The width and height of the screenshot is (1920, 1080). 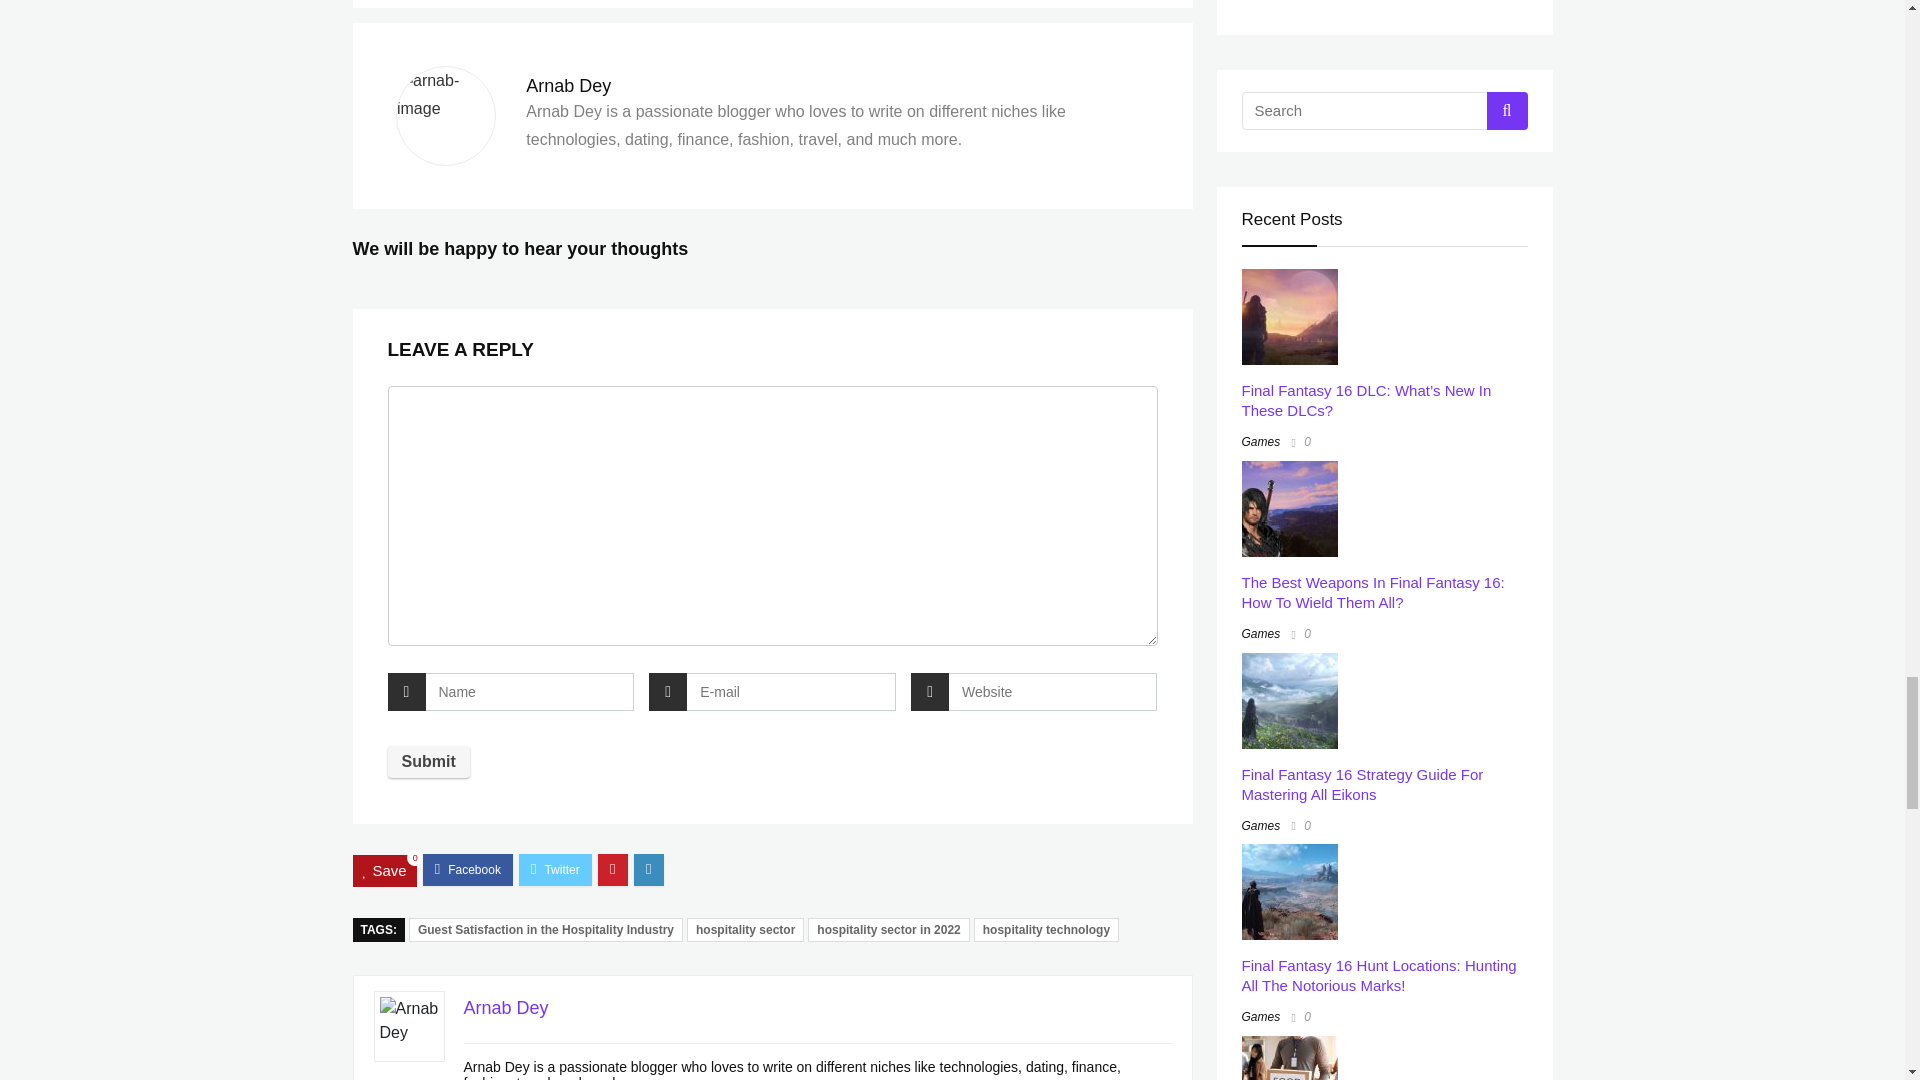 I want to click on Submit, so click(x=428, y=762).